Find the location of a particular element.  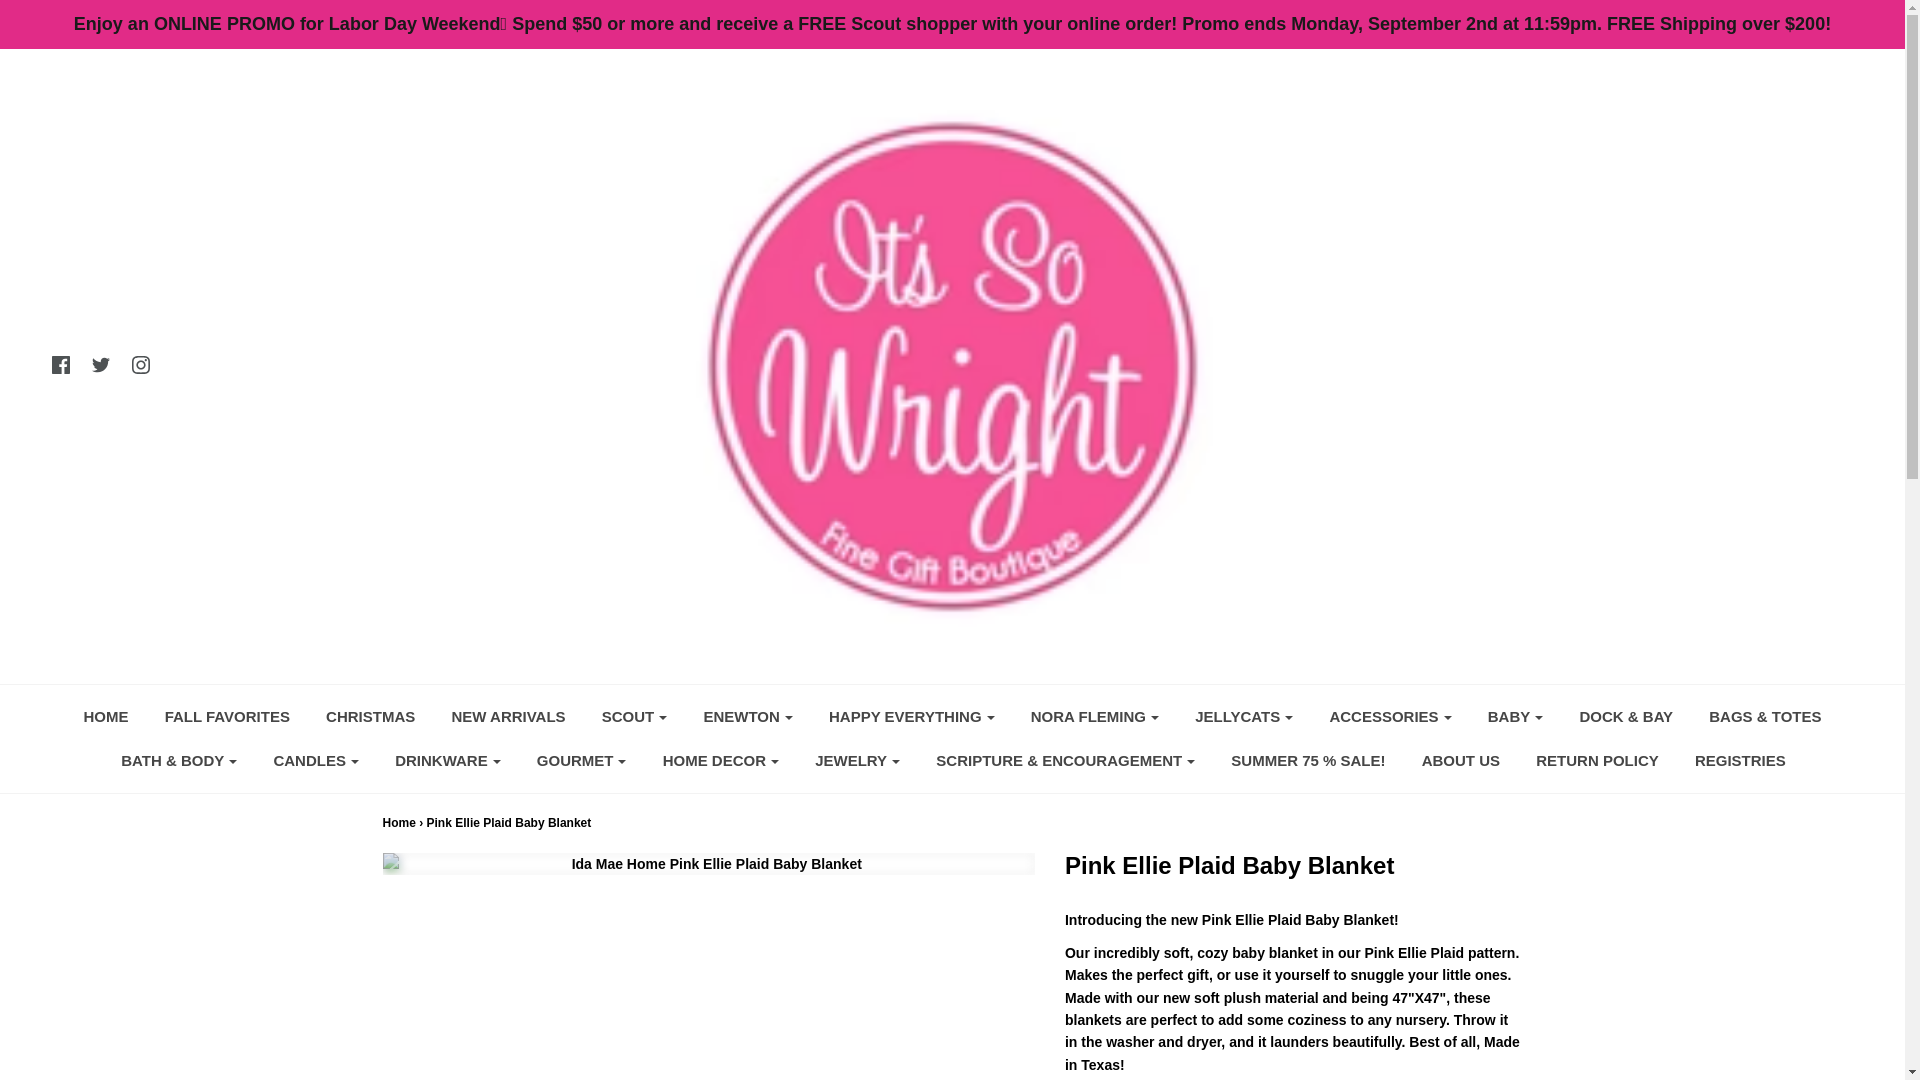

Facebook icon is located at coordinates (61, 364).